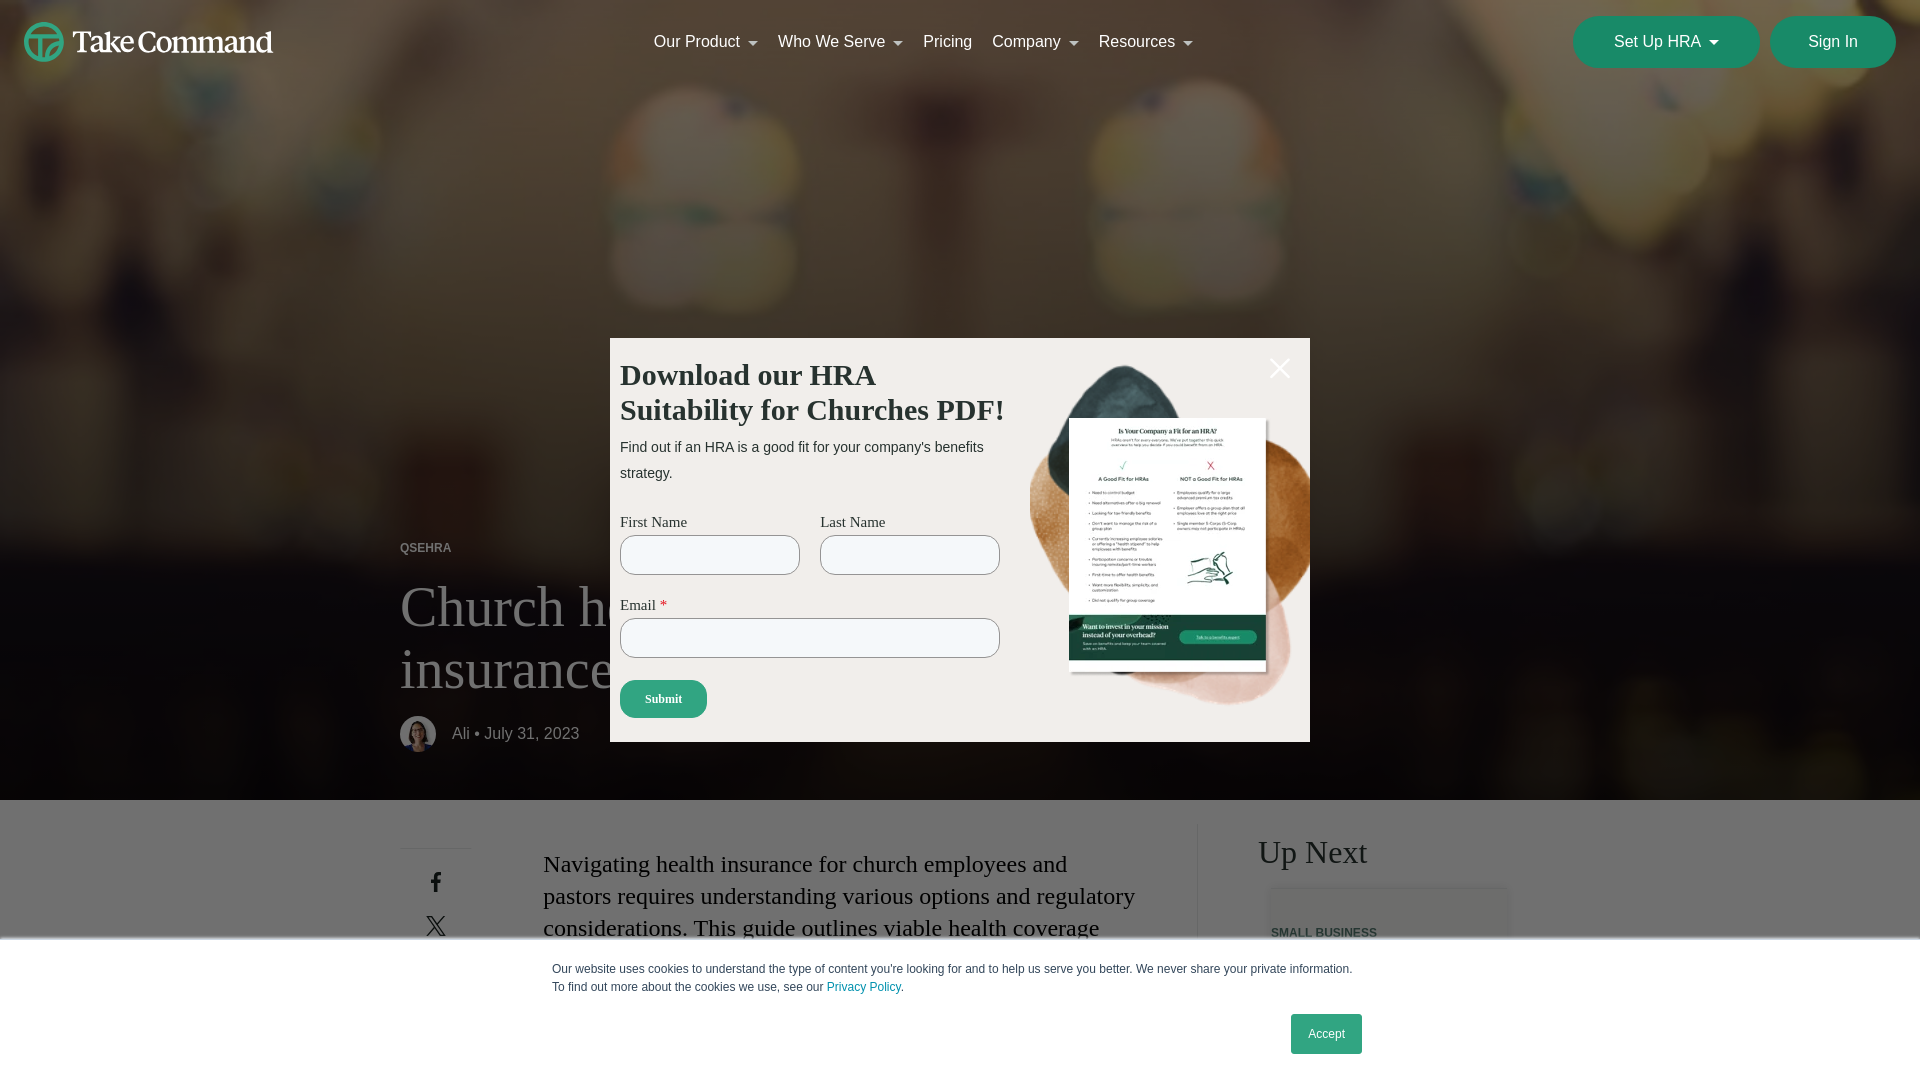 This screenshot has height=1080, width=1920. Describe the element at coordinates (1034, 42) in the screenshot. I see `Company` at that location.